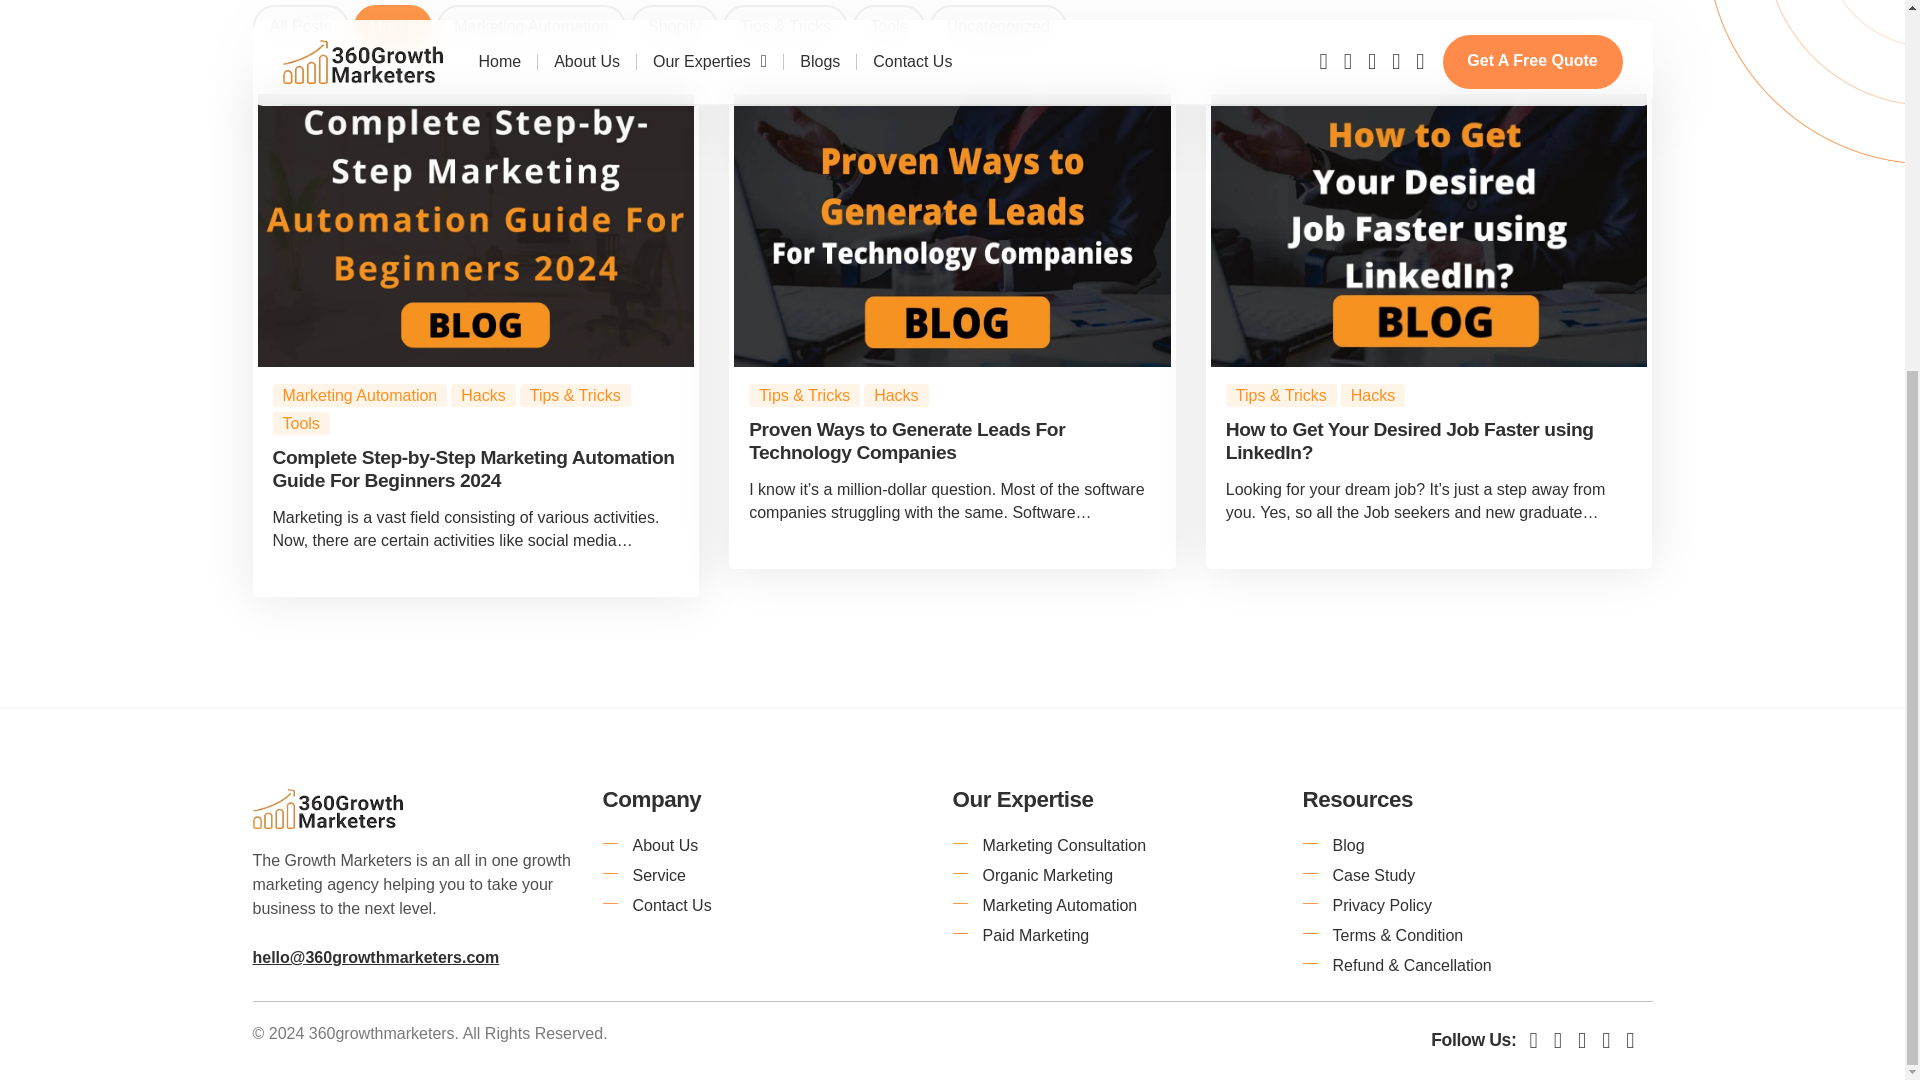  Describe the element at coordinates (896, 396) in the screenshot. I see `Hacks` at that location.